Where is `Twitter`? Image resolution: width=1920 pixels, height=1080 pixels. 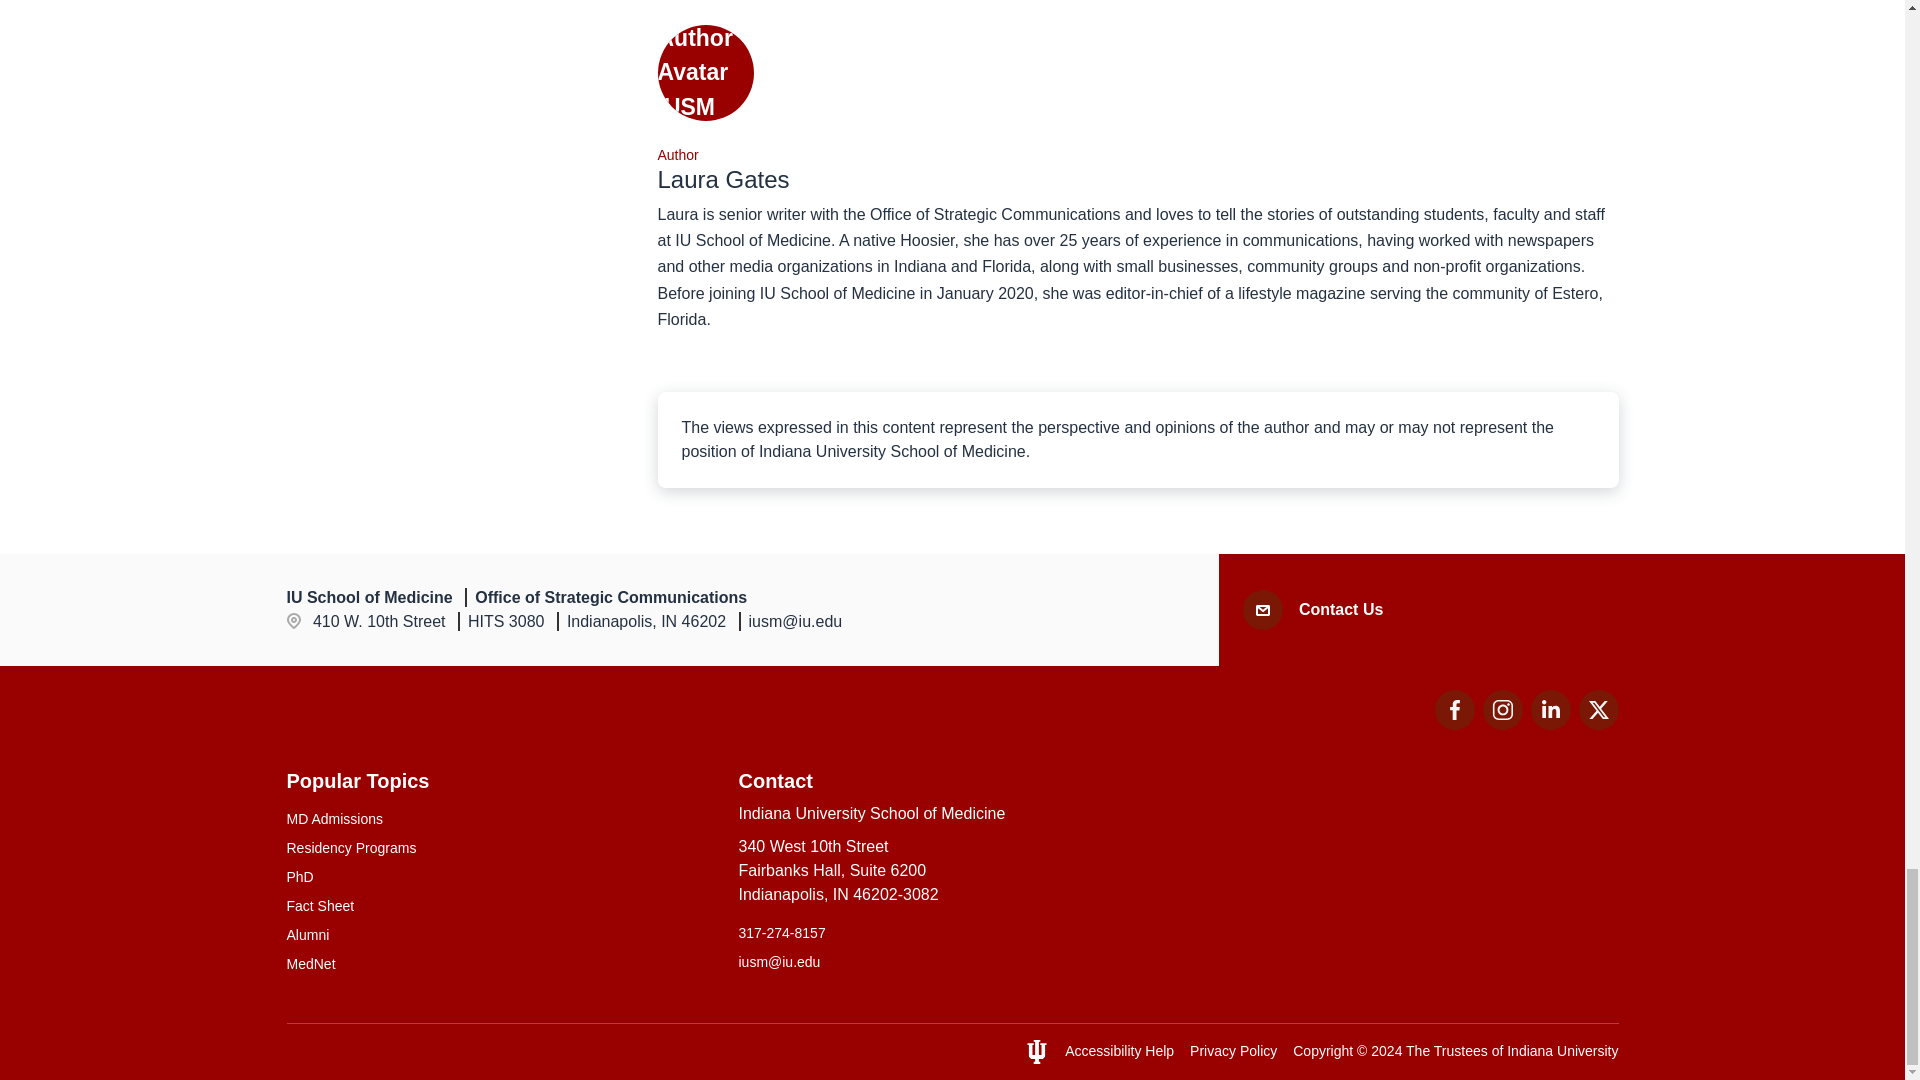 Twitter is located at coordinates (1598, 710).